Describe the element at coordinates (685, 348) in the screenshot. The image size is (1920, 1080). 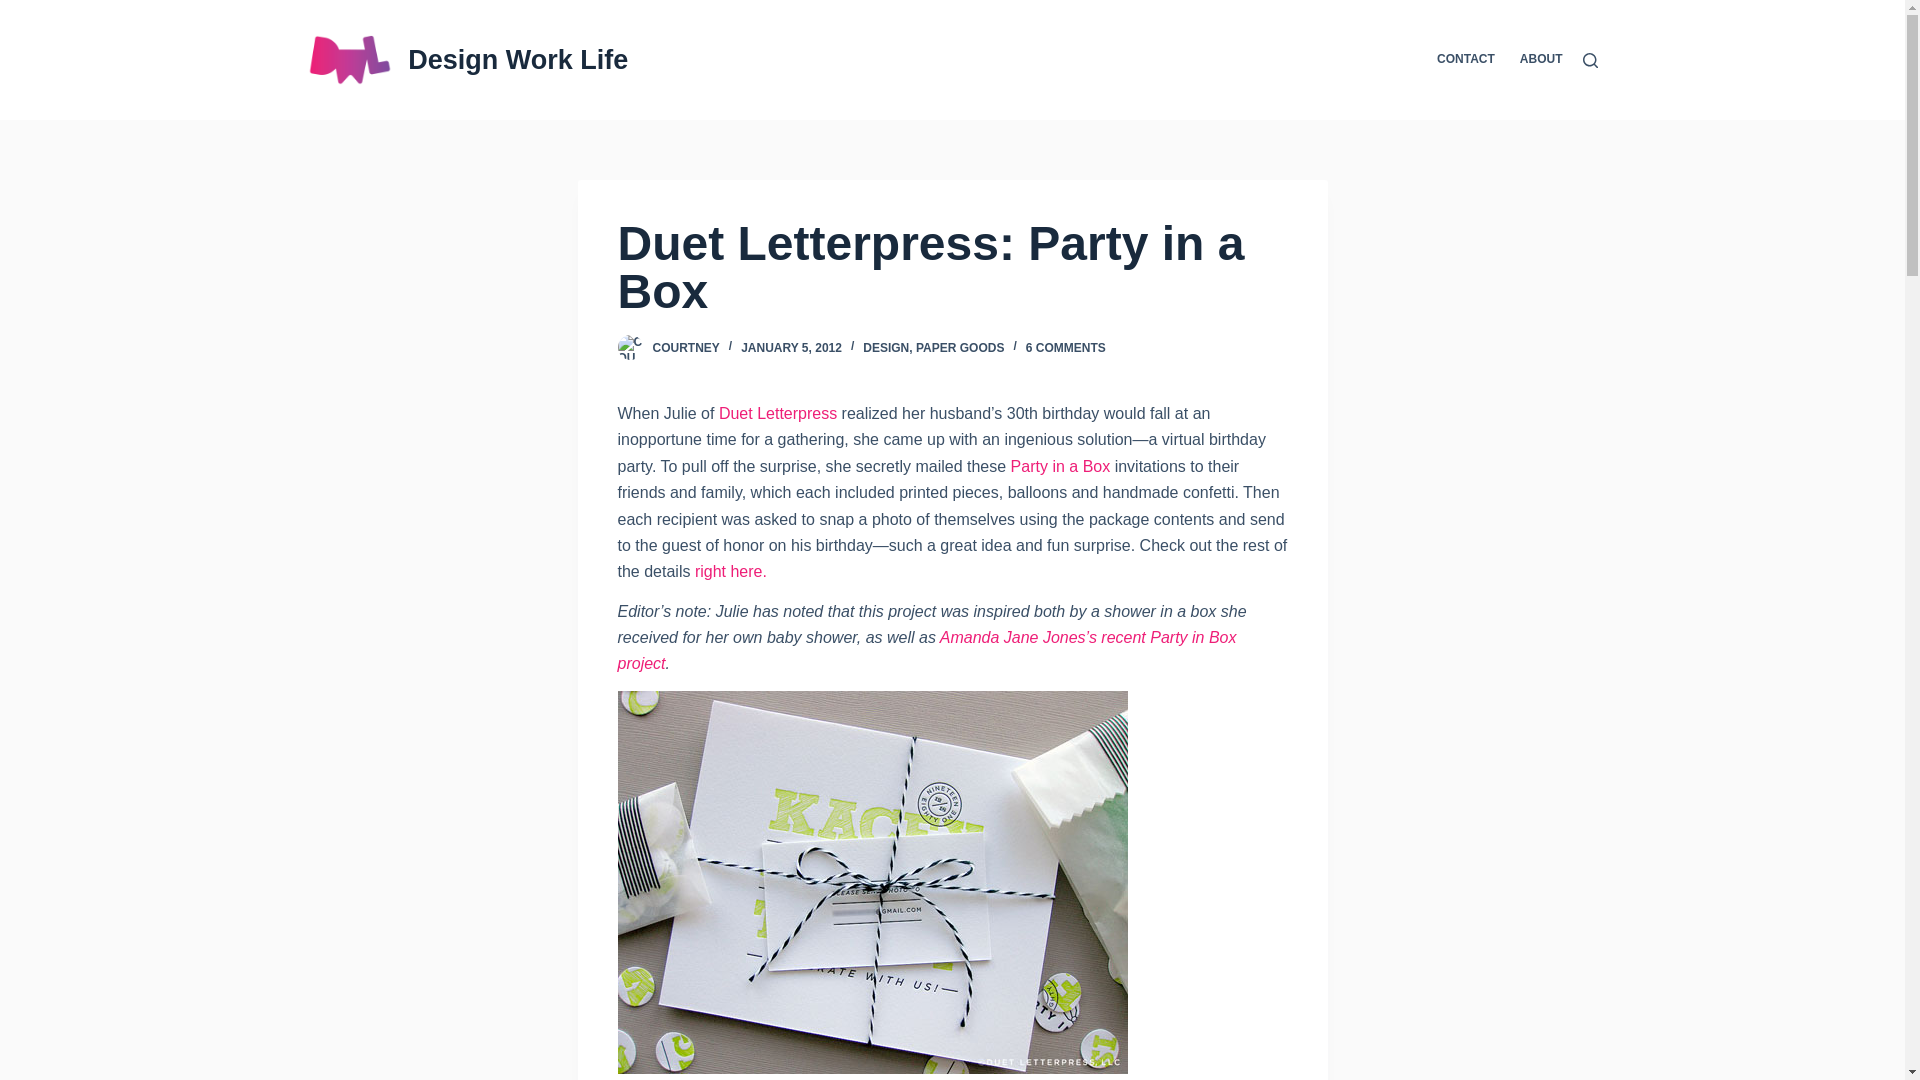
I see `COURTNEY` at that location.